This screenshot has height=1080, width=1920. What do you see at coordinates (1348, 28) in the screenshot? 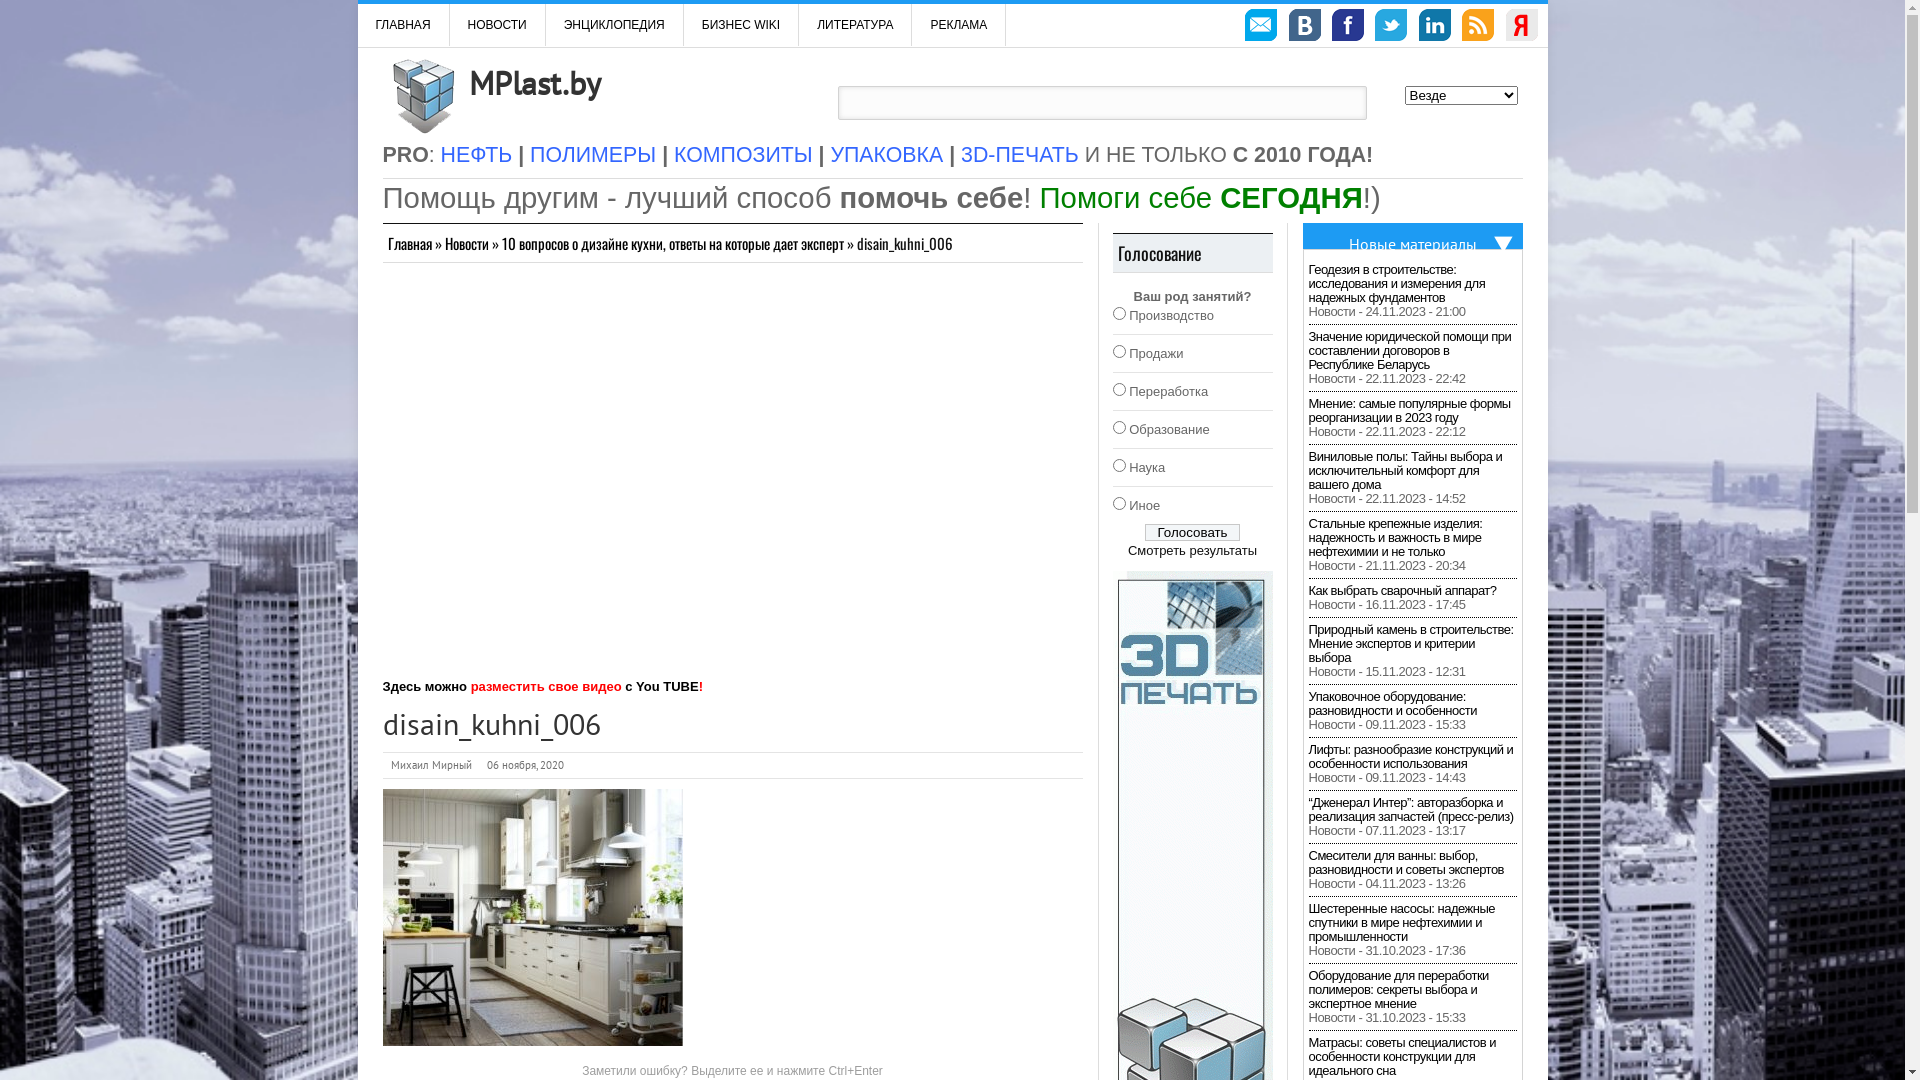
I see `Facebook Mplast.by` at bounding box center [1348, 28].